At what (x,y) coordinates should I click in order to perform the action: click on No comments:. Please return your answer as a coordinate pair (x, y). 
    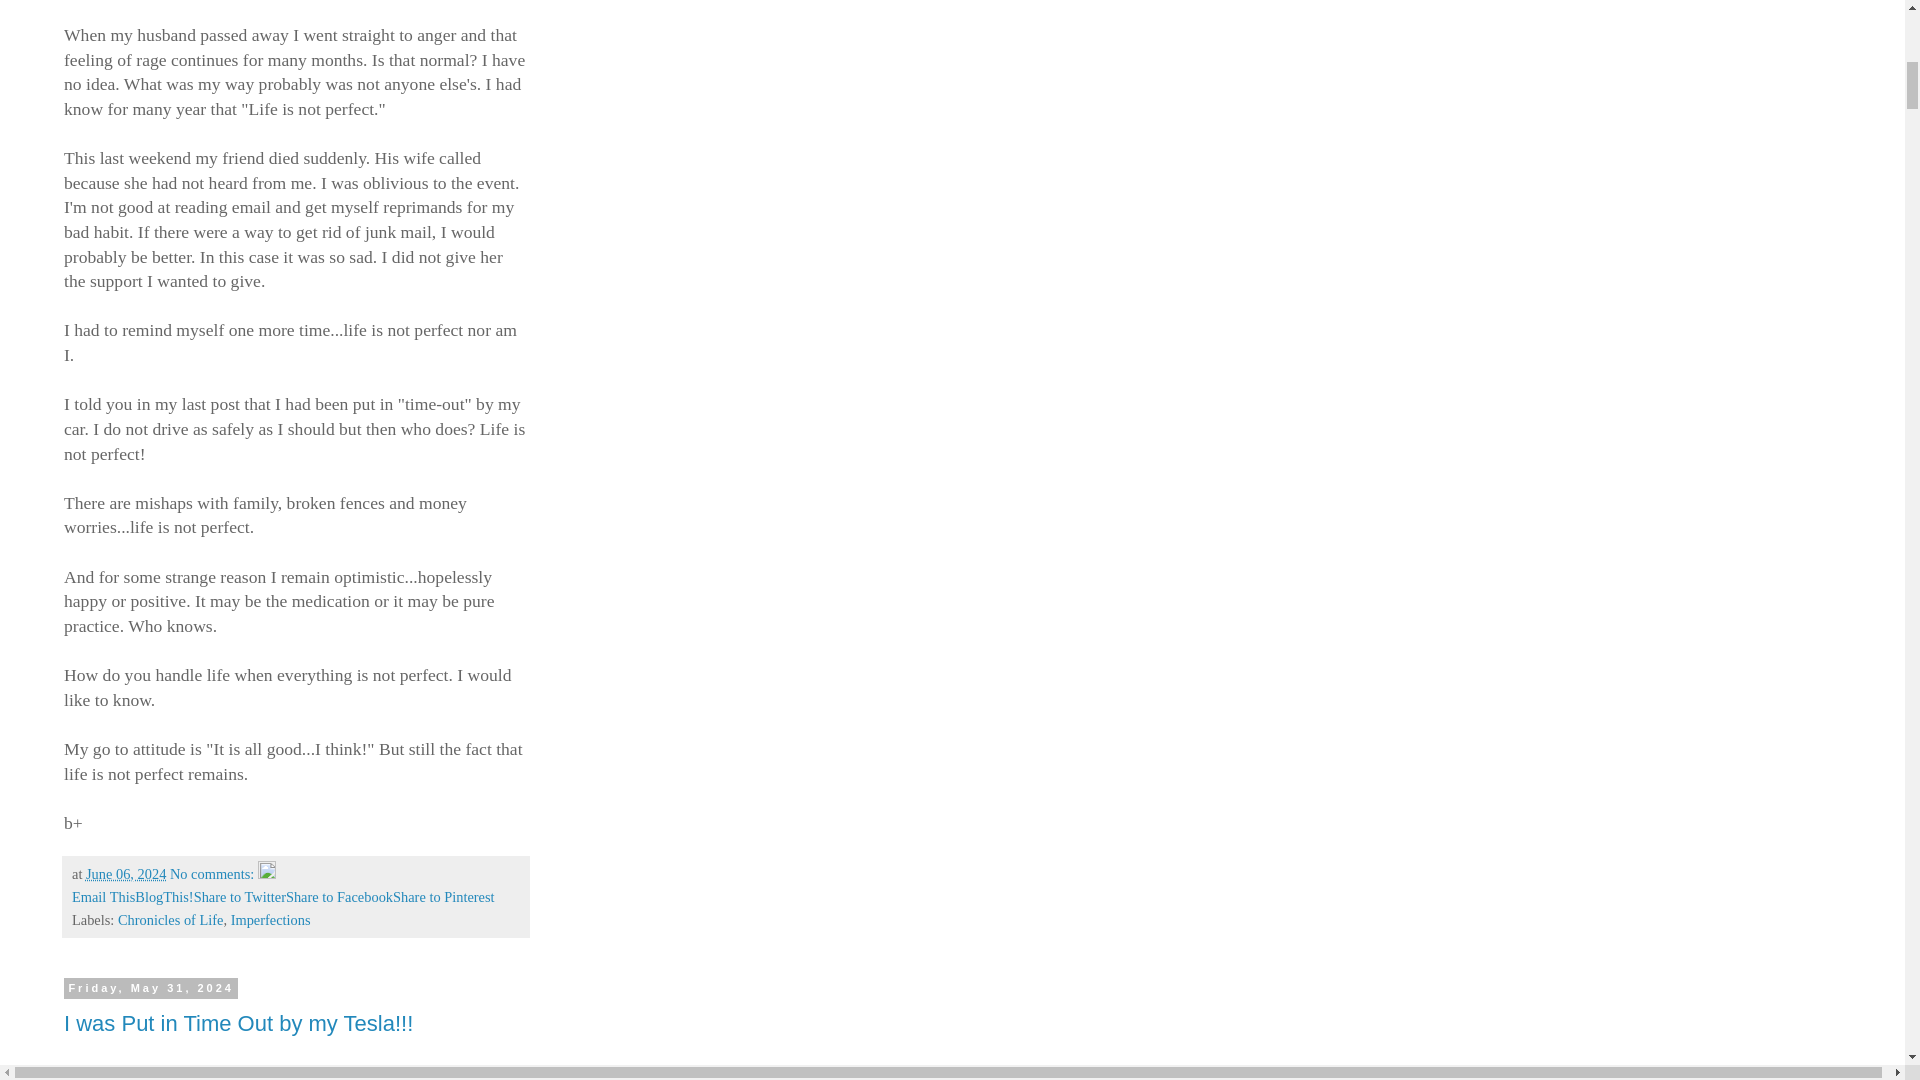
    Looking at the image, I should click on (214, 874).